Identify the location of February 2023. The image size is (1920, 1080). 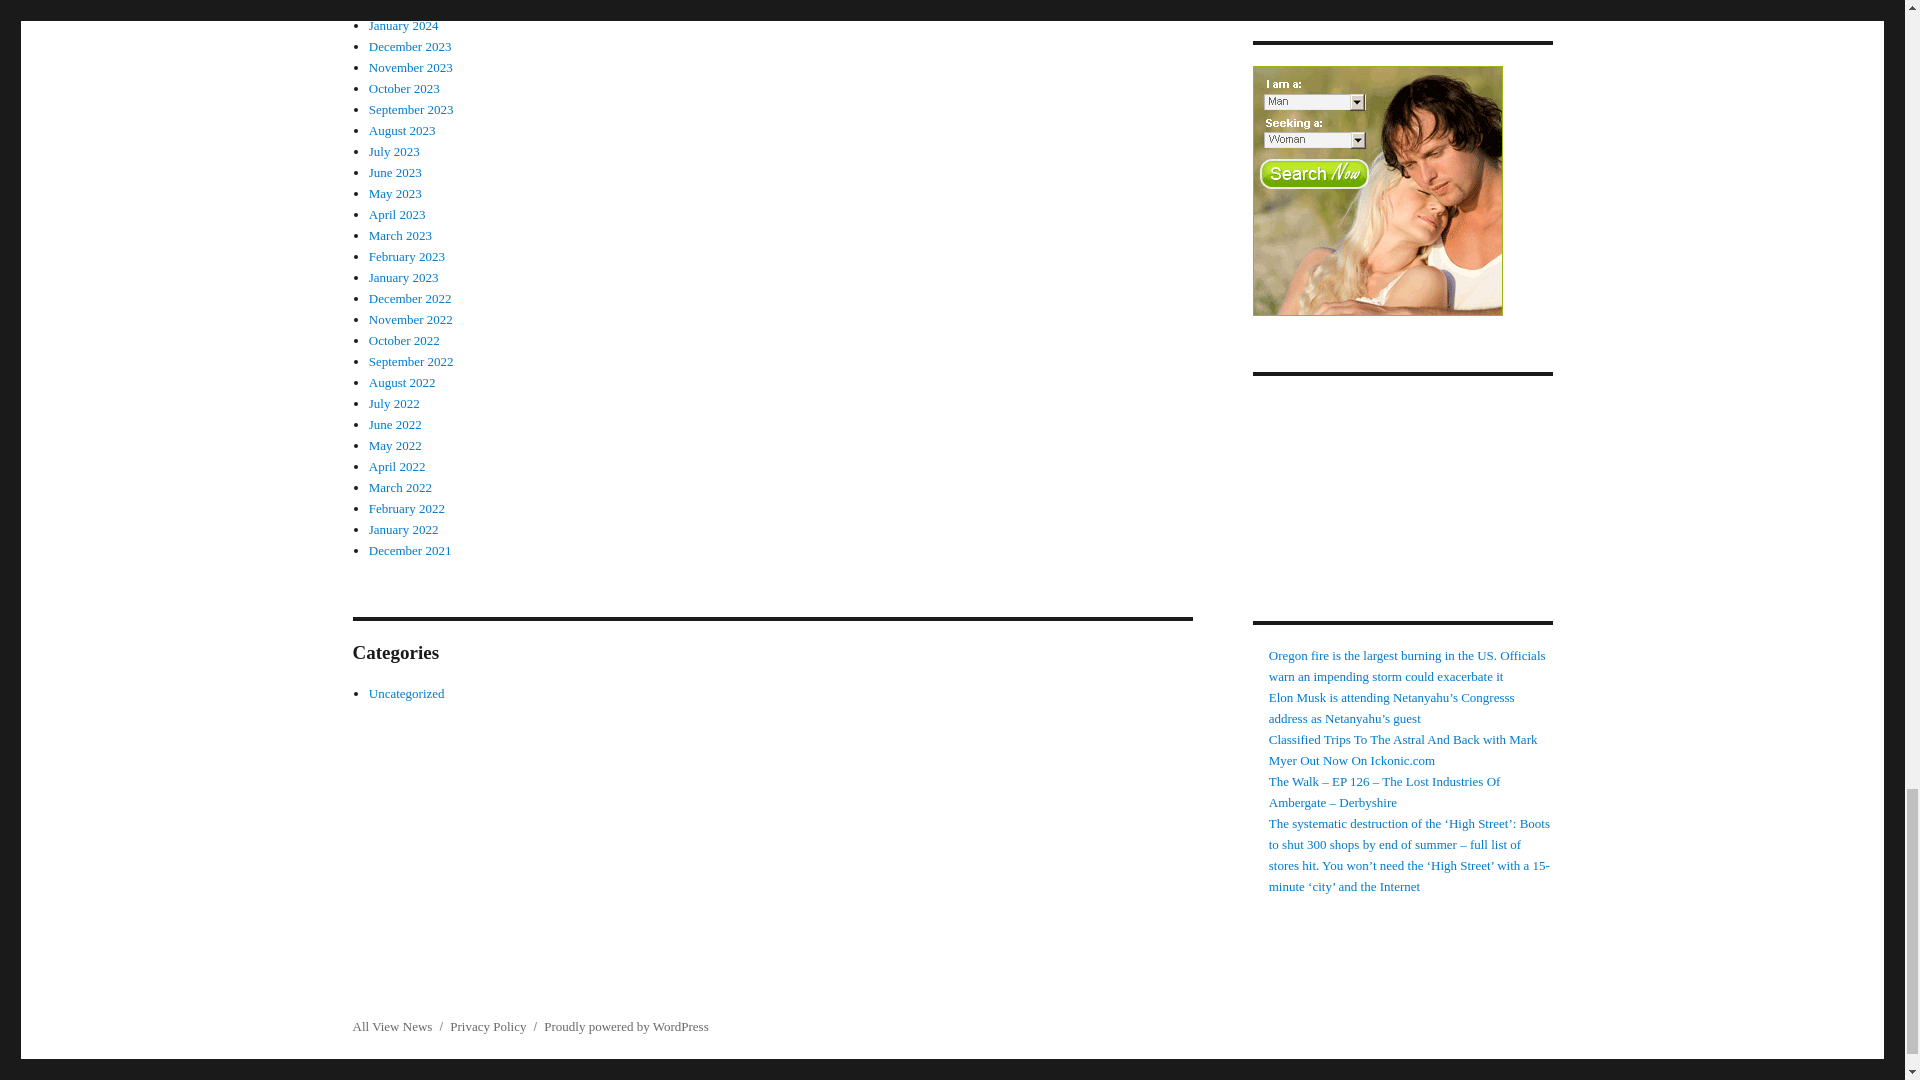
(406, 256).